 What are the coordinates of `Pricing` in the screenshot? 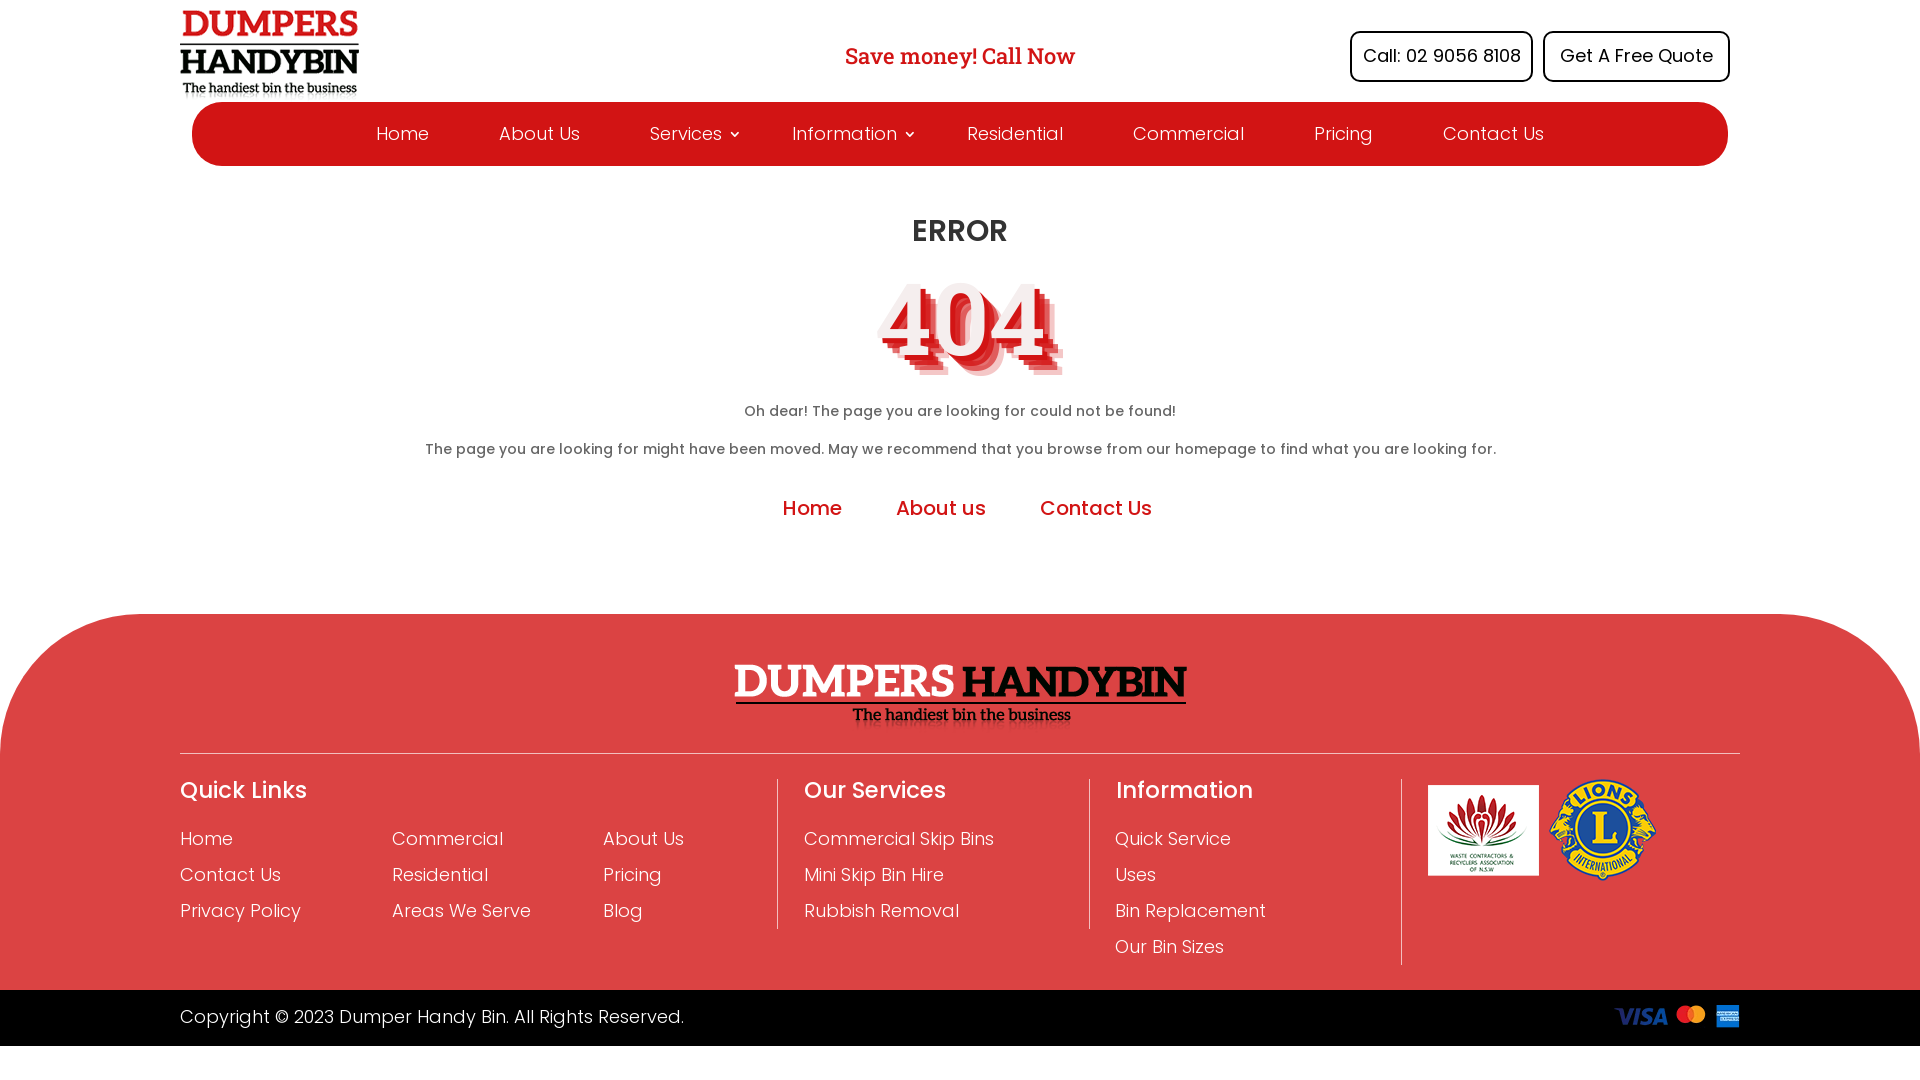 It's located at (632, 875).